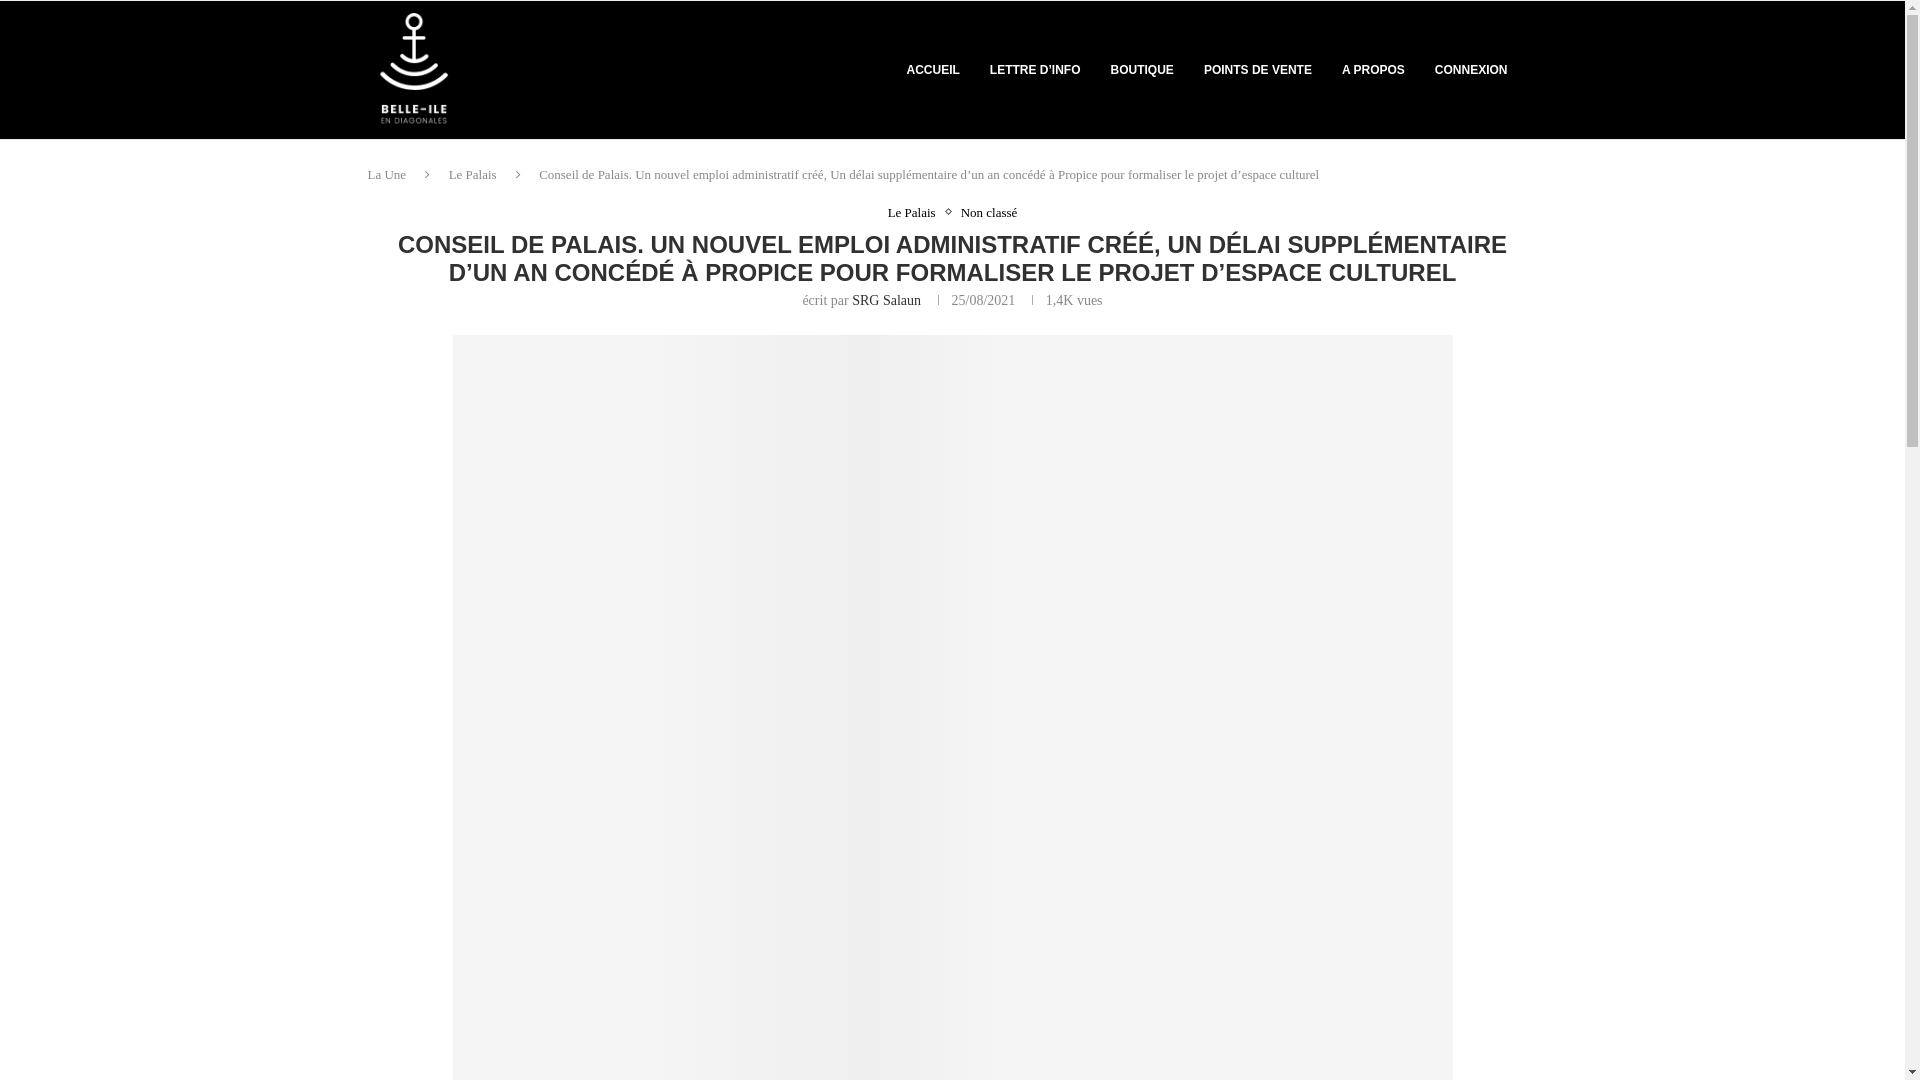 The image size is (1920, 1080). Describe the element at coordinates (1142, 70) in the screenshot. I see `BOUTIQUE` at that location.